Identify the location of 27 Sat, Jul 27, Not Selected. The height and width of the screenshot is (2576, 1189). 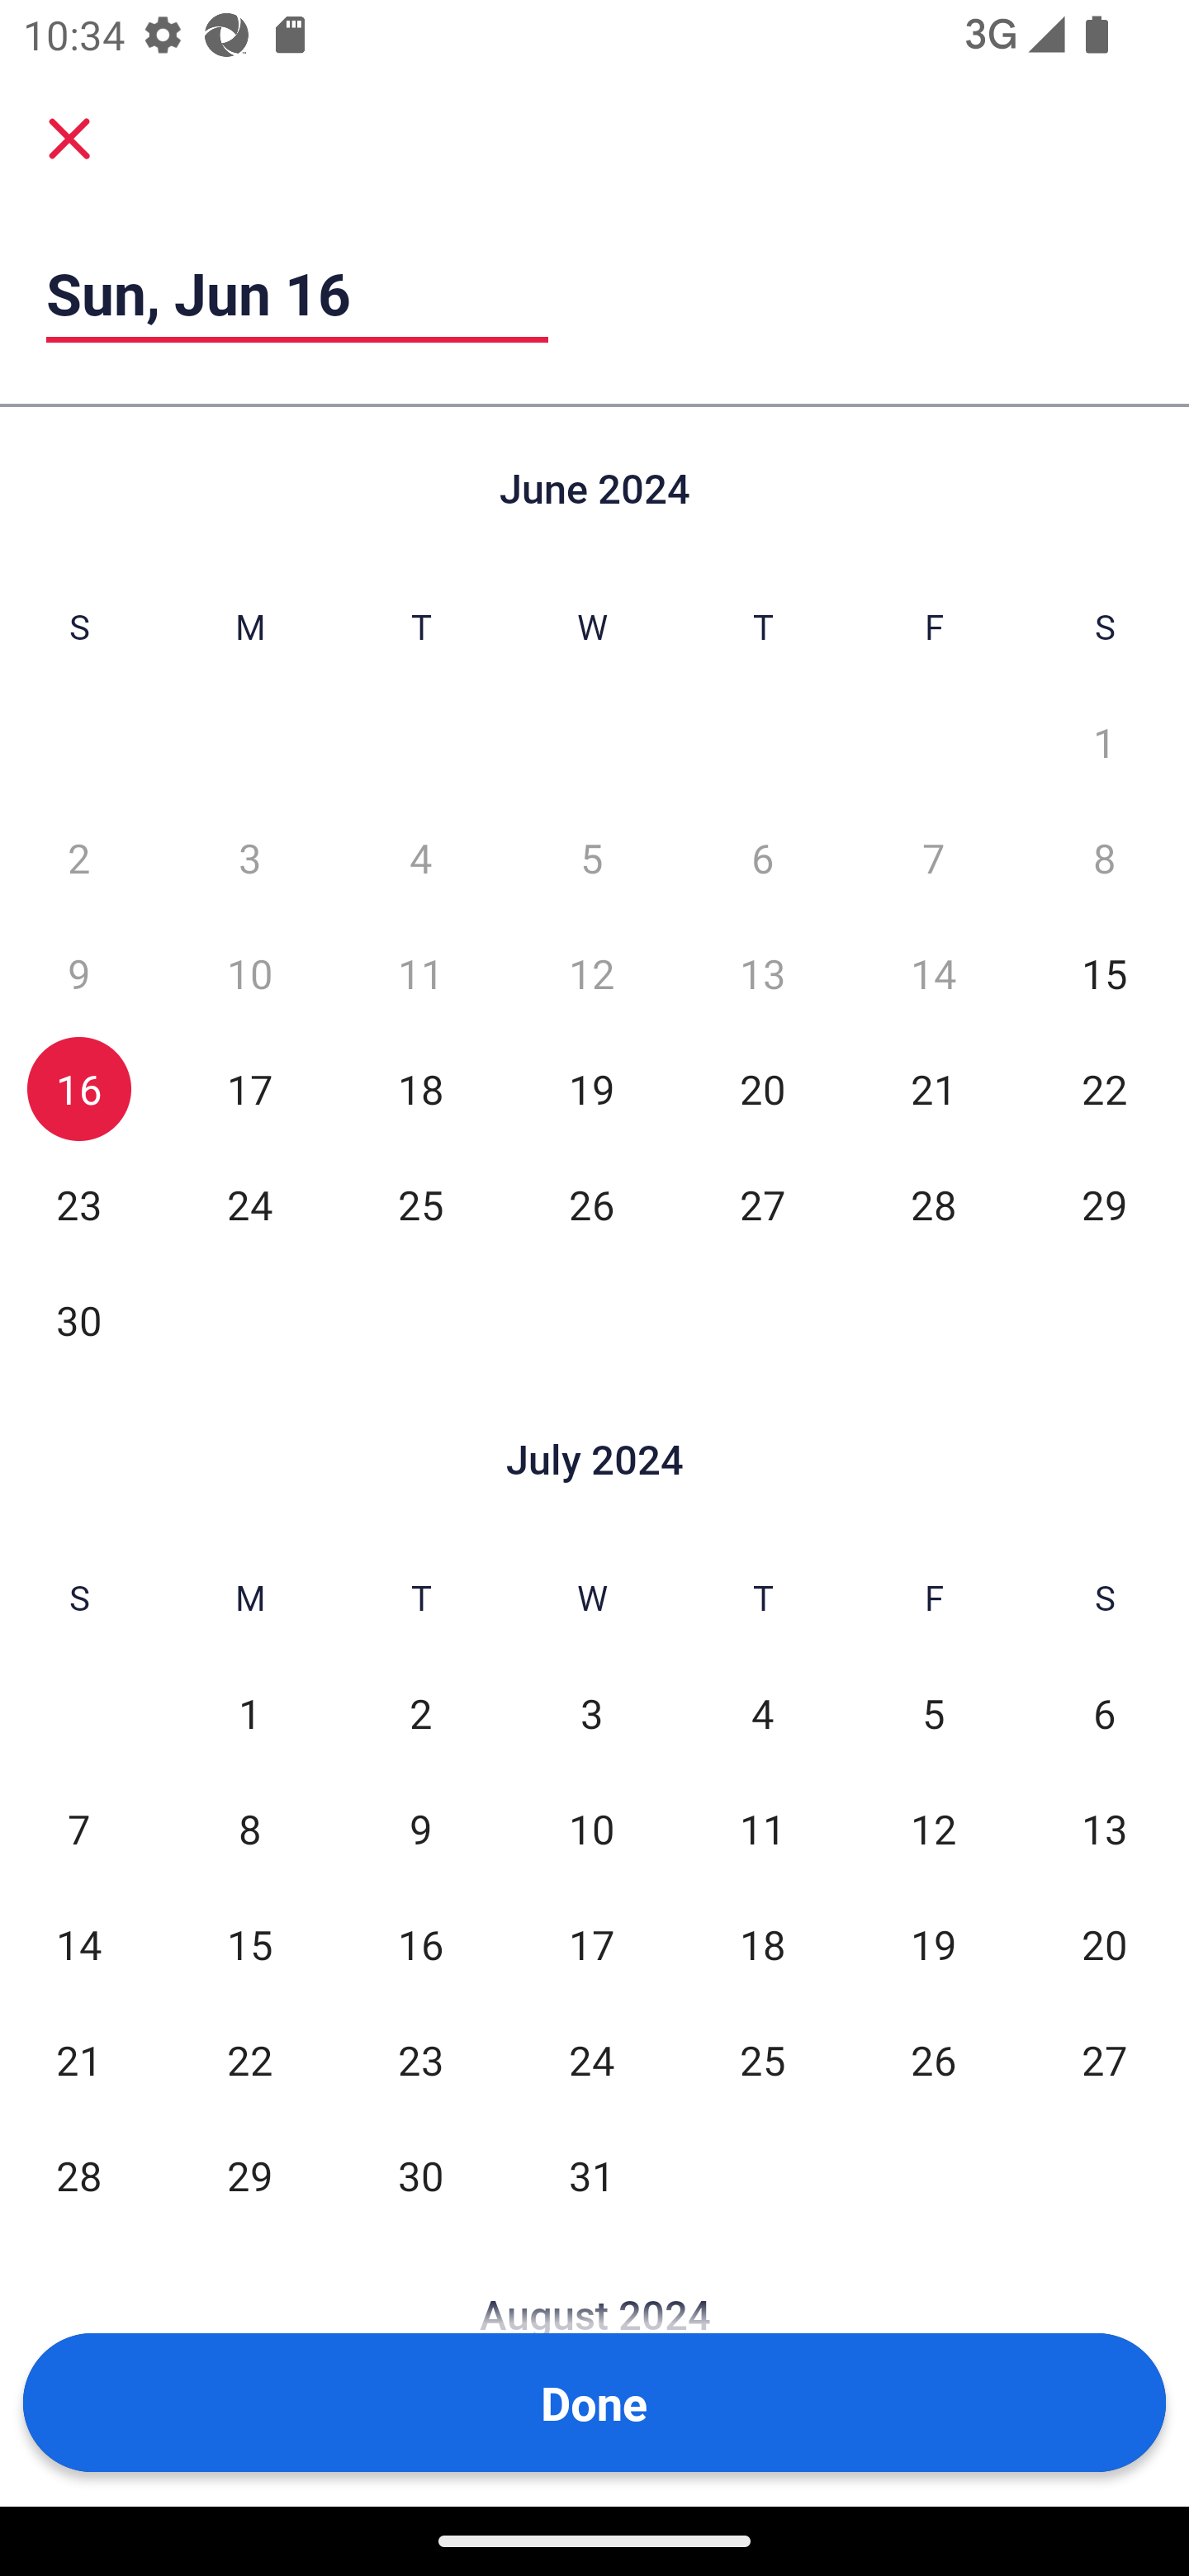
(1105, 2059).